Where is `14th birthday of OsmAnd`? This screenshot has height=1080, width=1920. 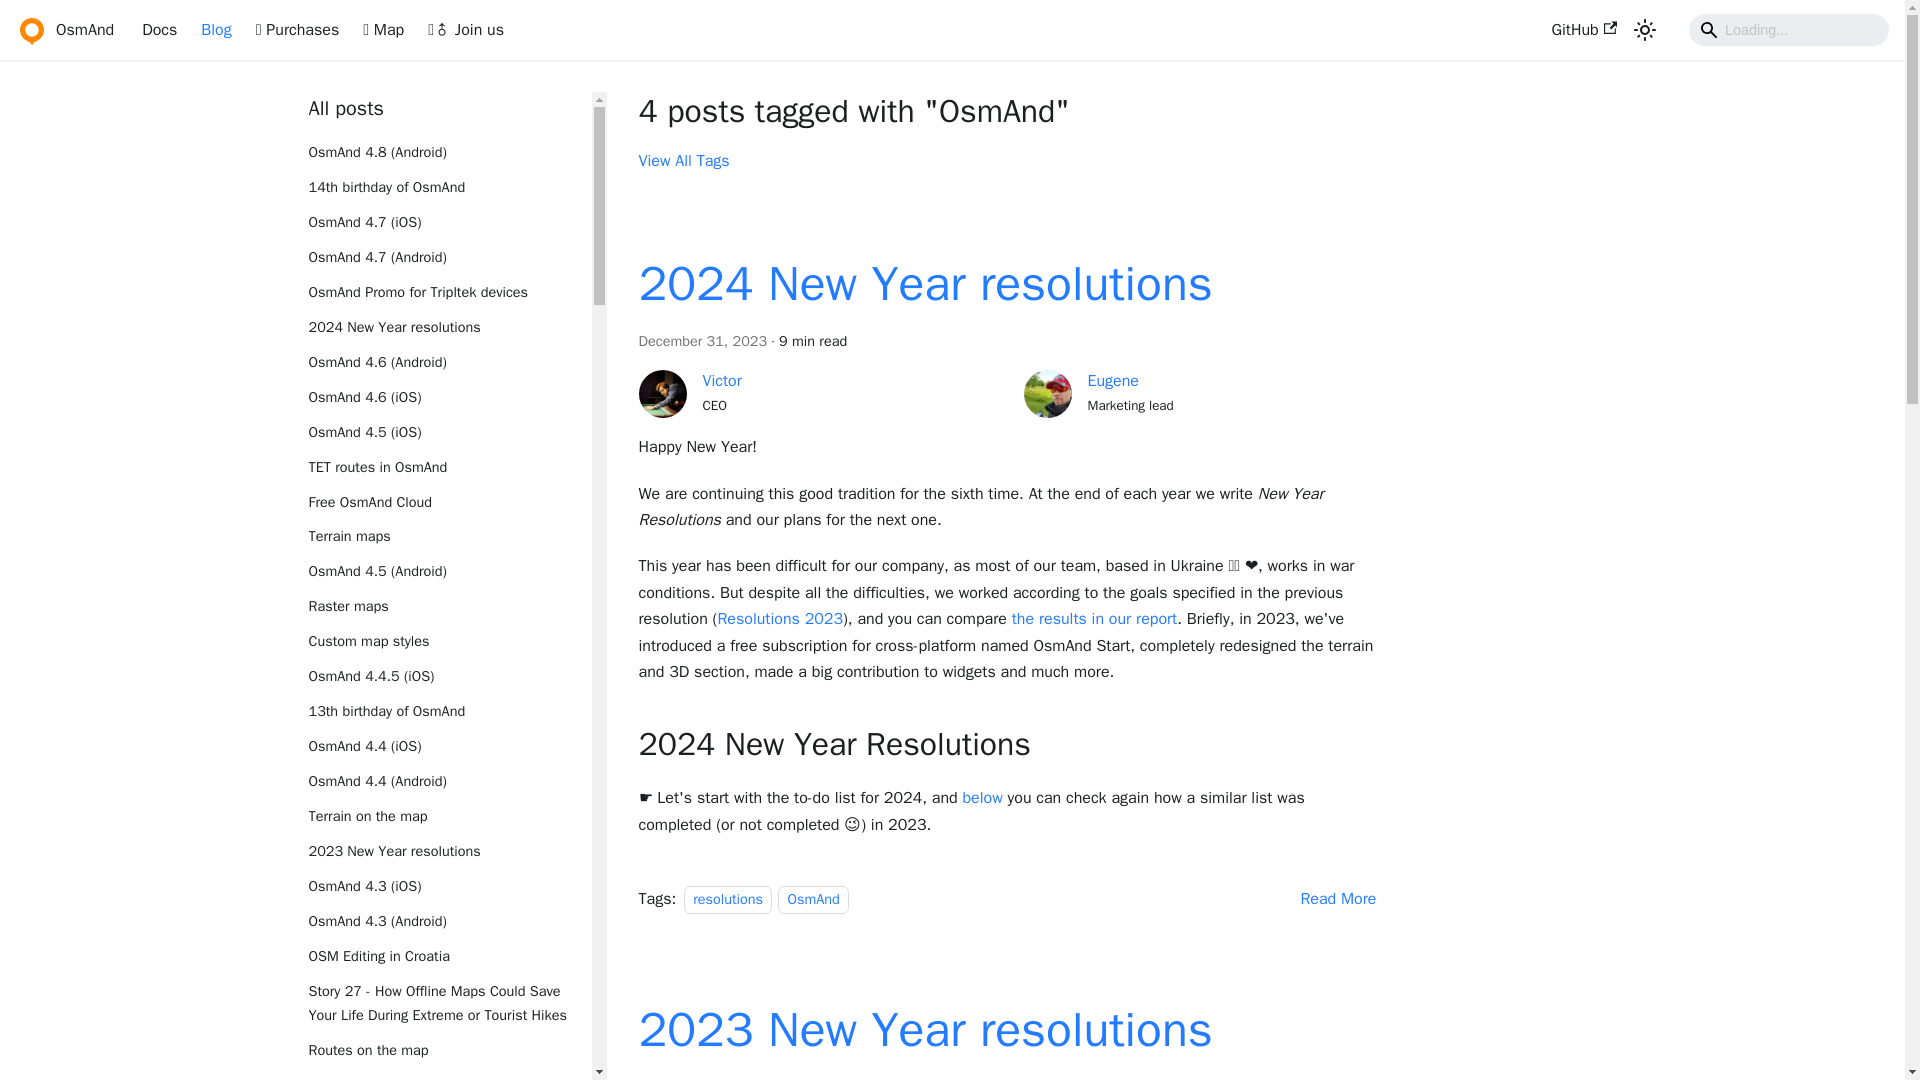 14th birthday of OsmAnd is located at coordinates (449, 188).